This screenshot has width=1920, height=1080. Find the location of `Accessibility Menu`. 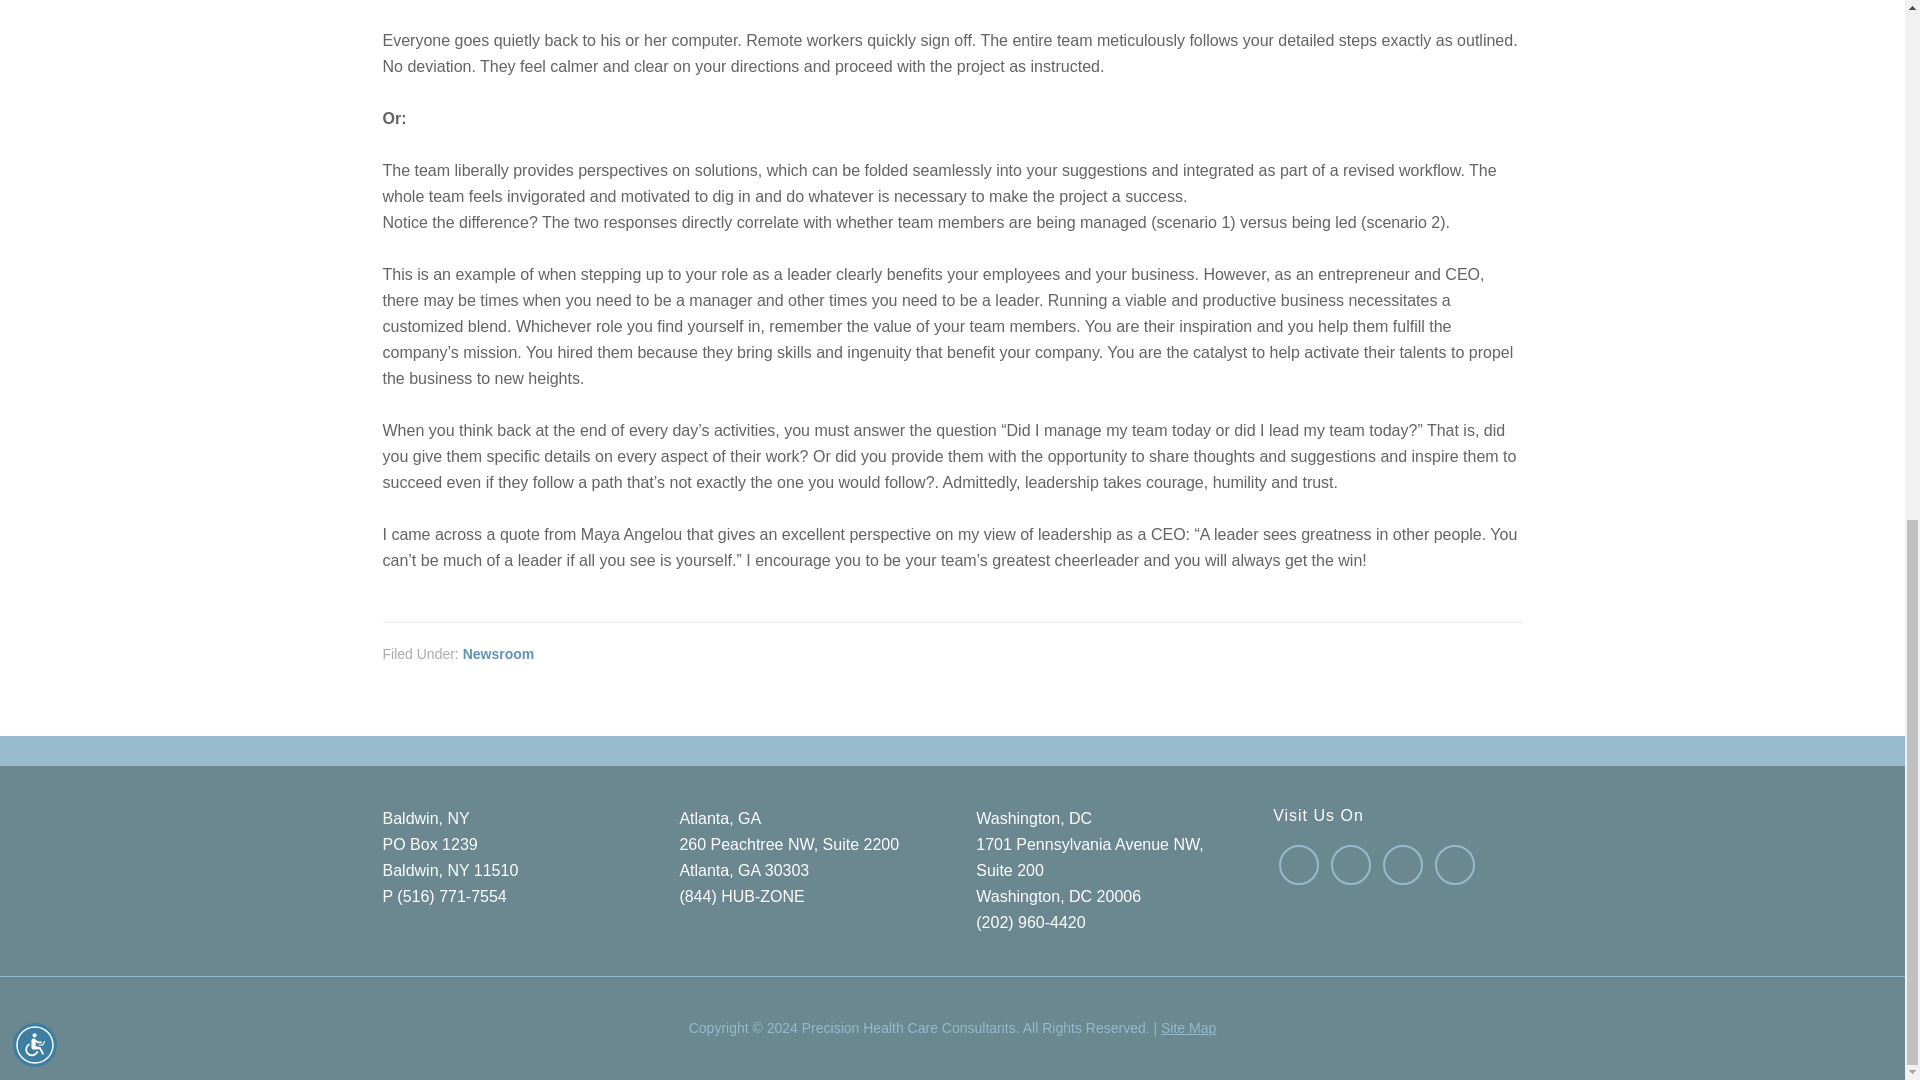

Accessibility Menu is located at coordinates (35, 42).